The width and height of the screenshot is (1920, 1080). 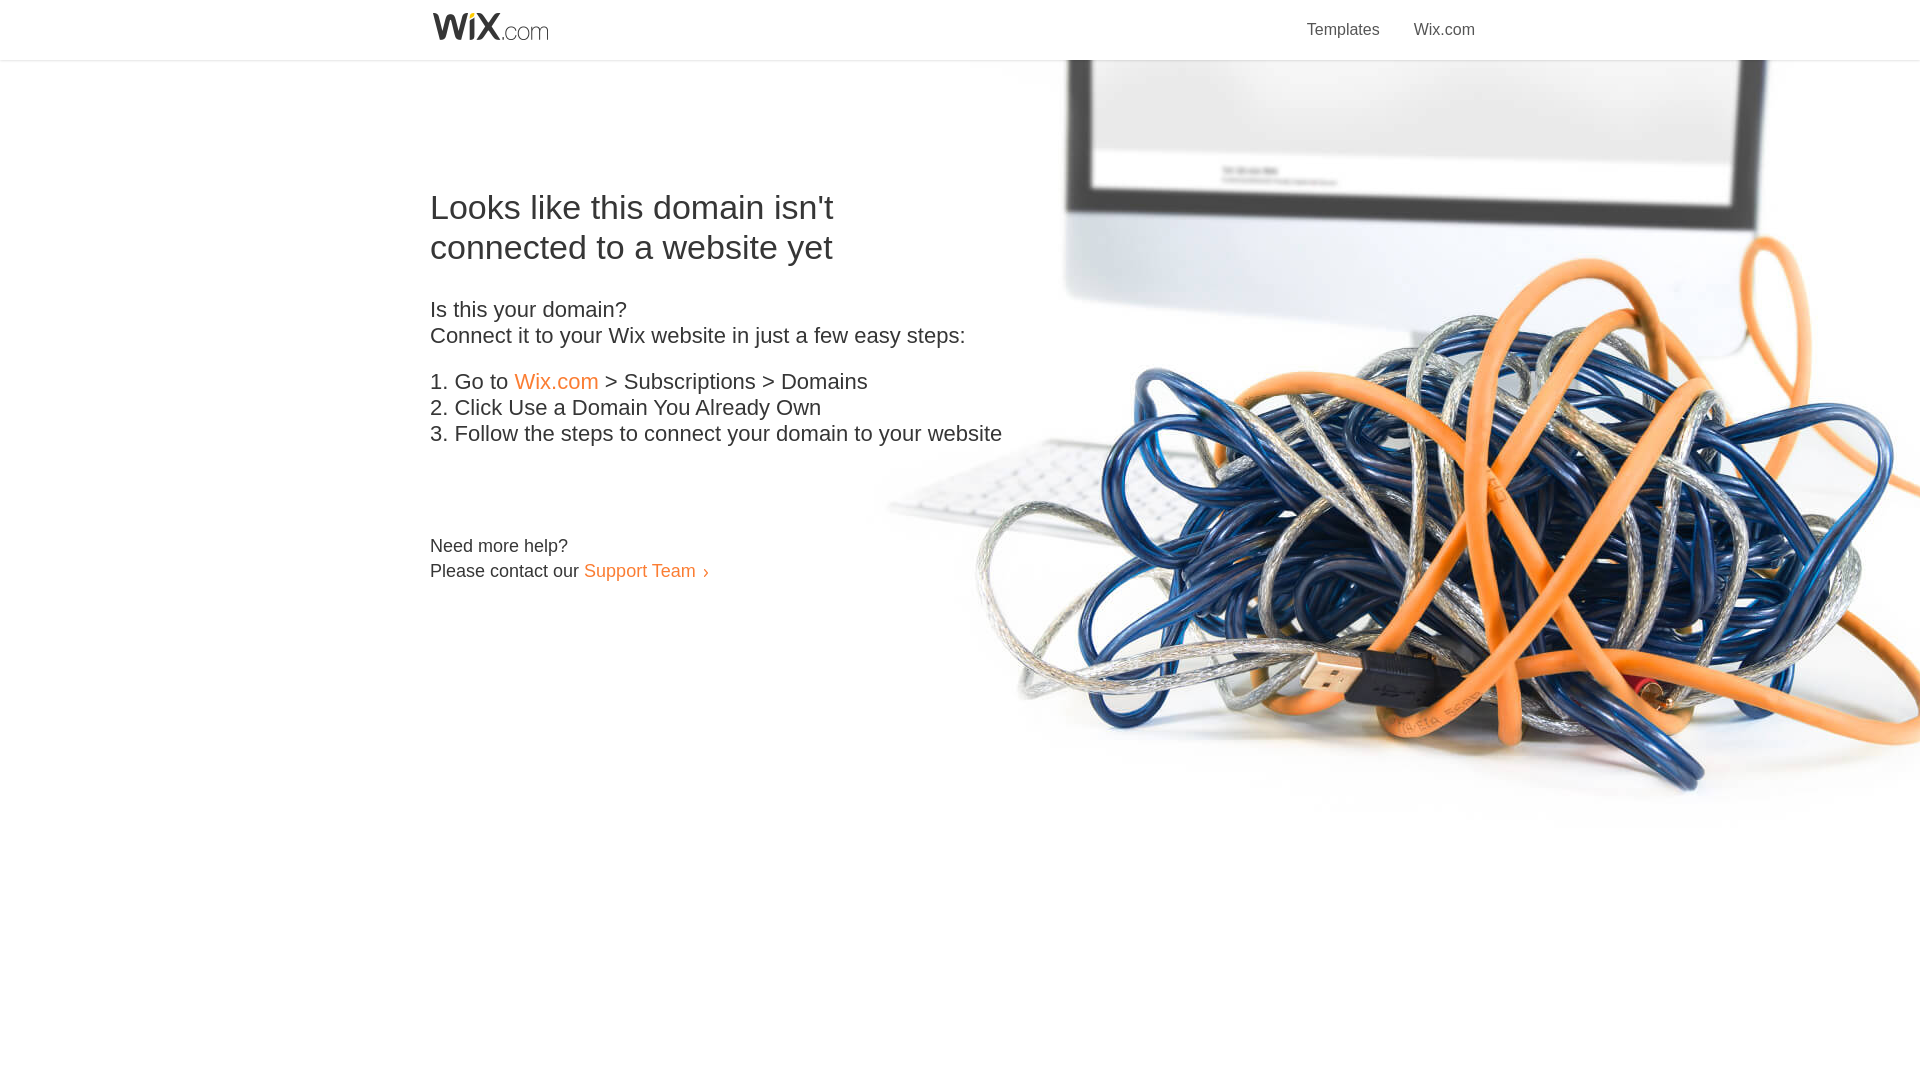 I want to click on Support Team, so click(x=639, y=570).